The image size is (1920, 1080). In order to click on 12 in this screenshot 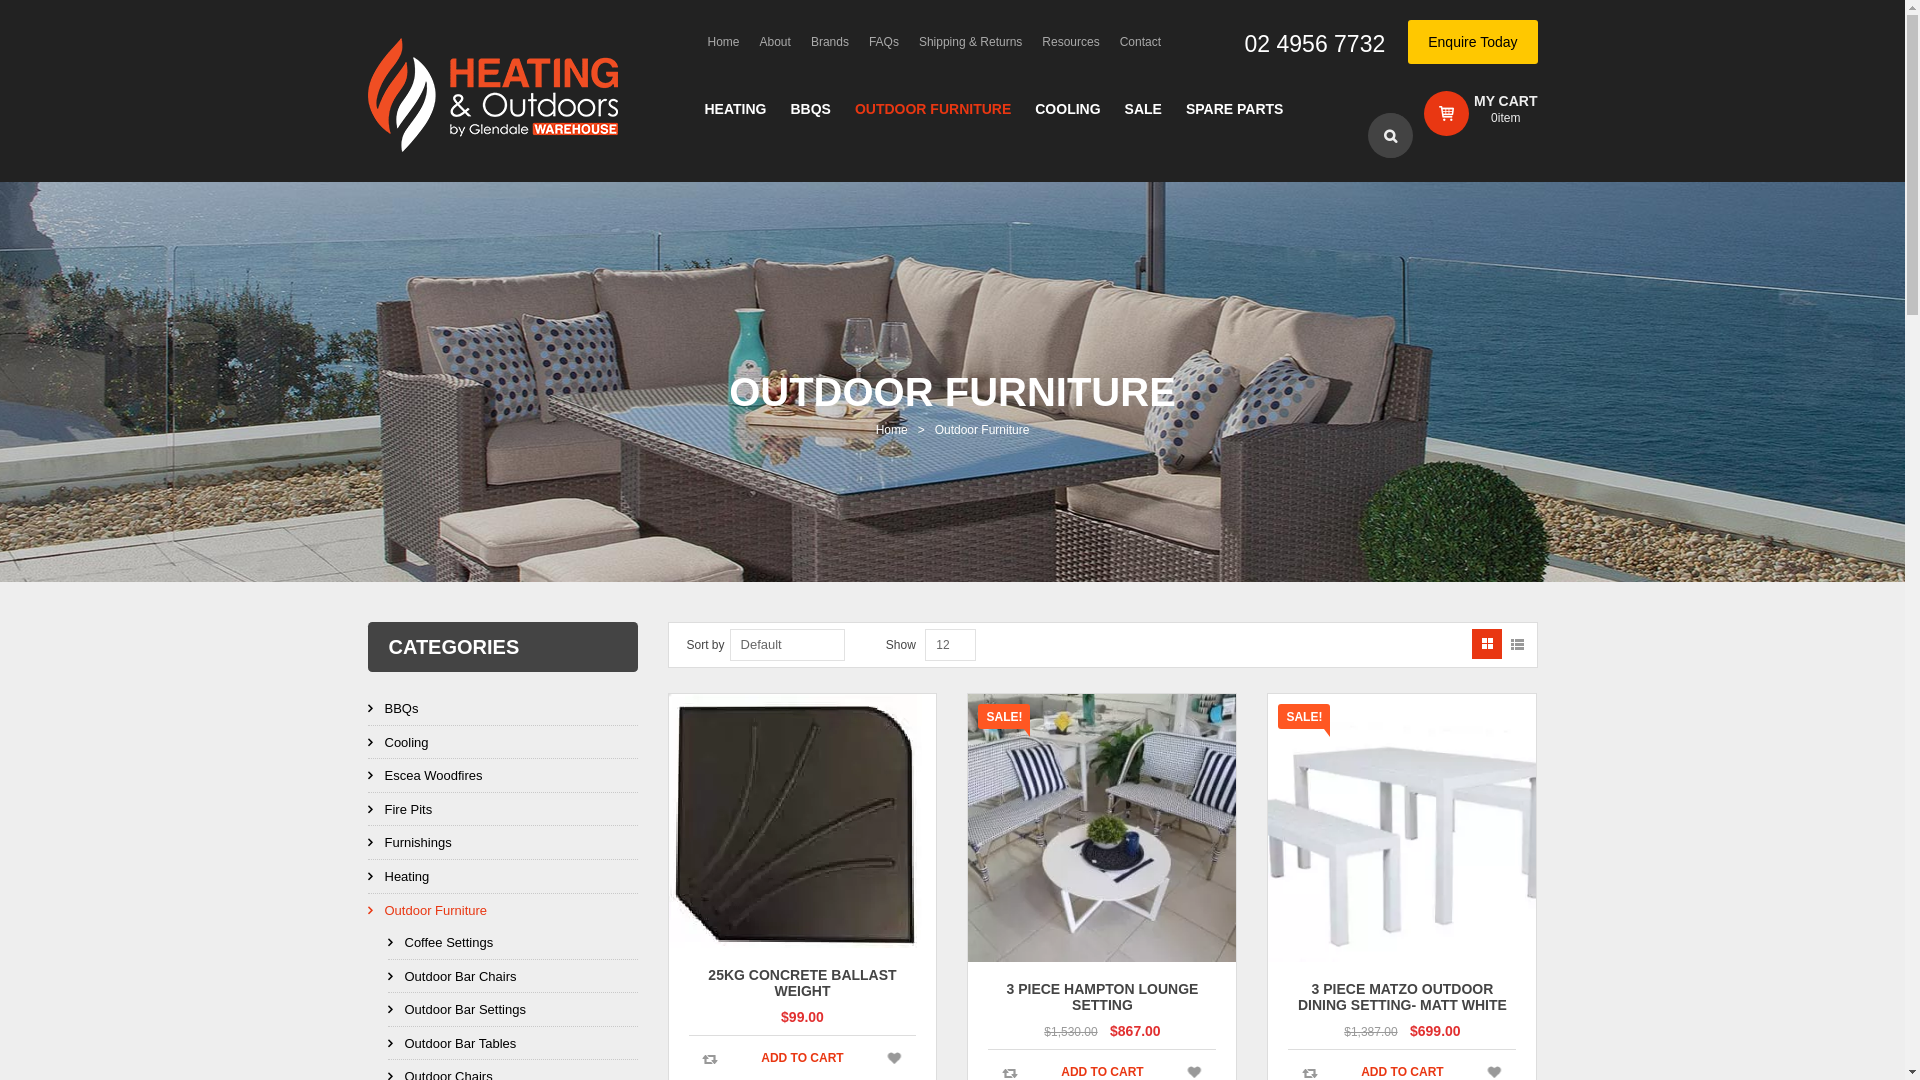, I will do `click(950, 645)`.